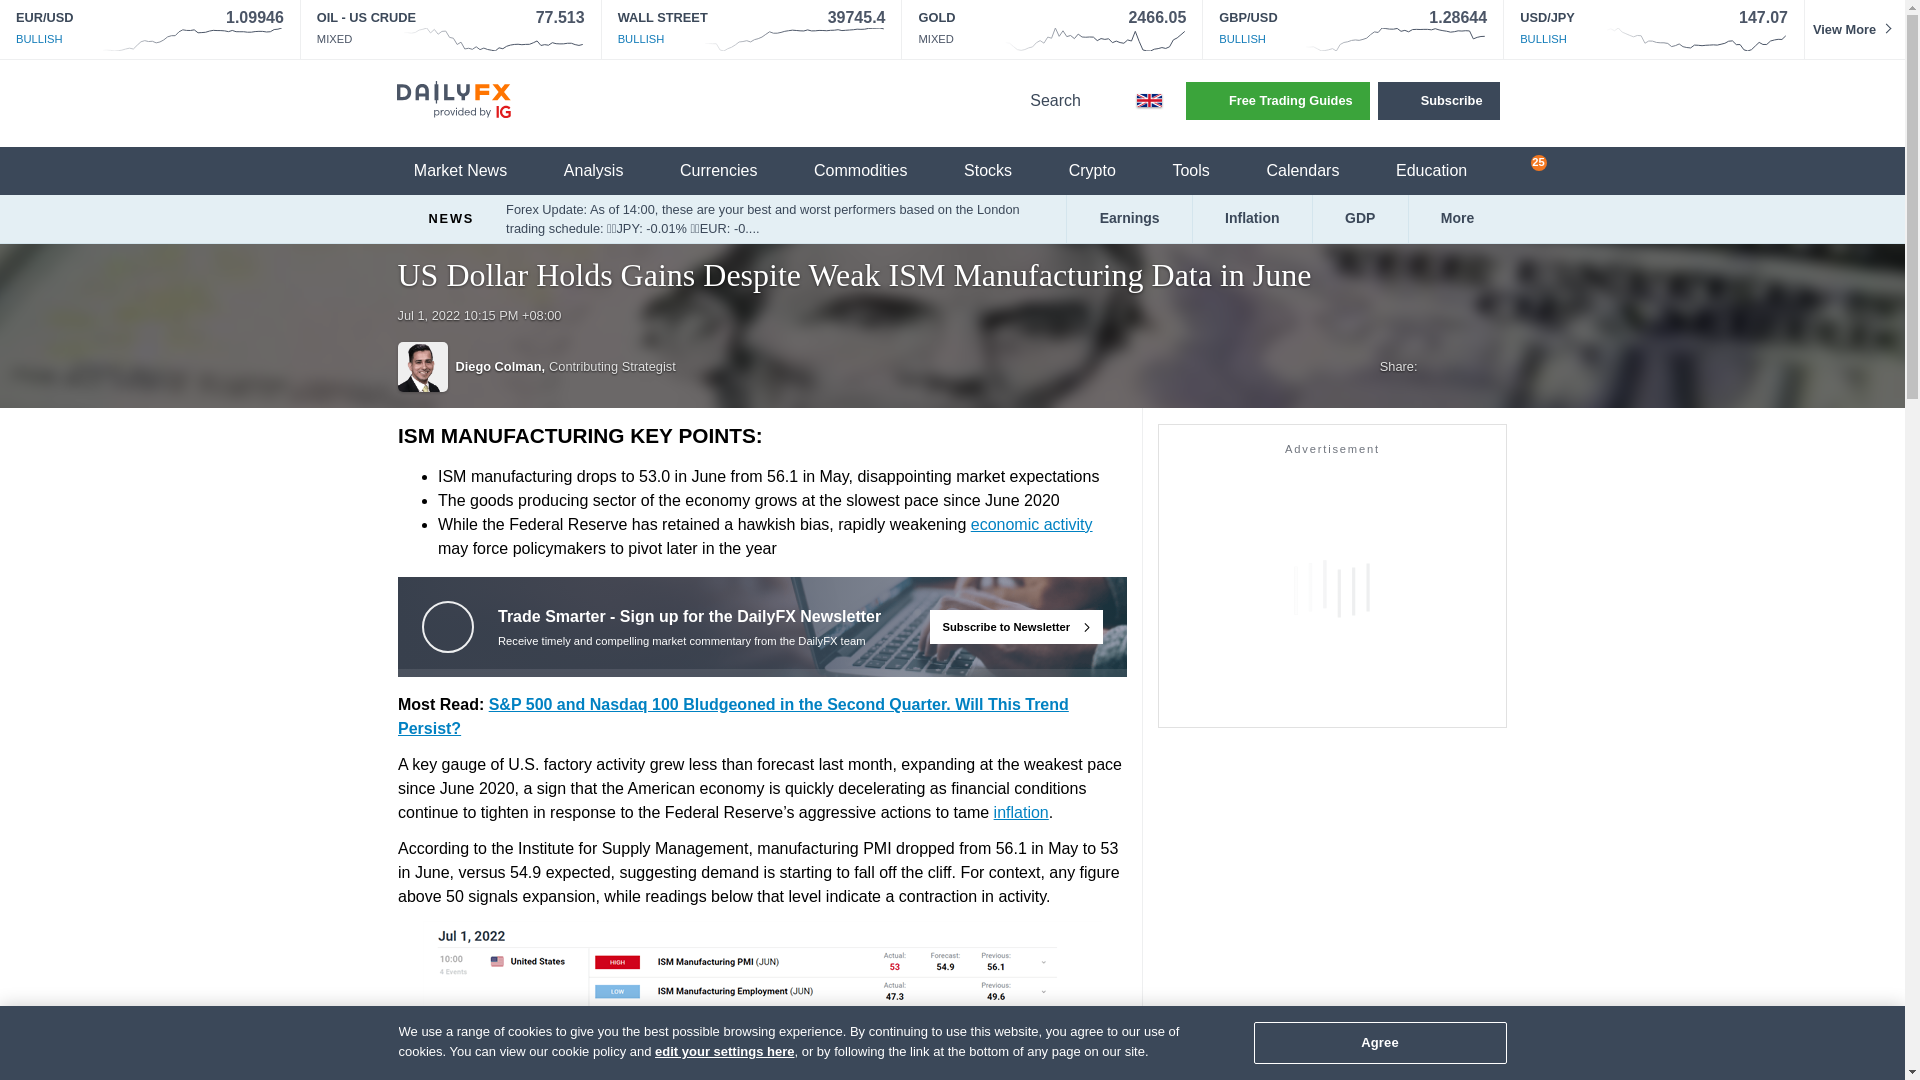 The height and width of the screenshot is (1080, 1920). Describe the element at coordinates (731, 171) in the screenshot. I see `Currencies` at that location.